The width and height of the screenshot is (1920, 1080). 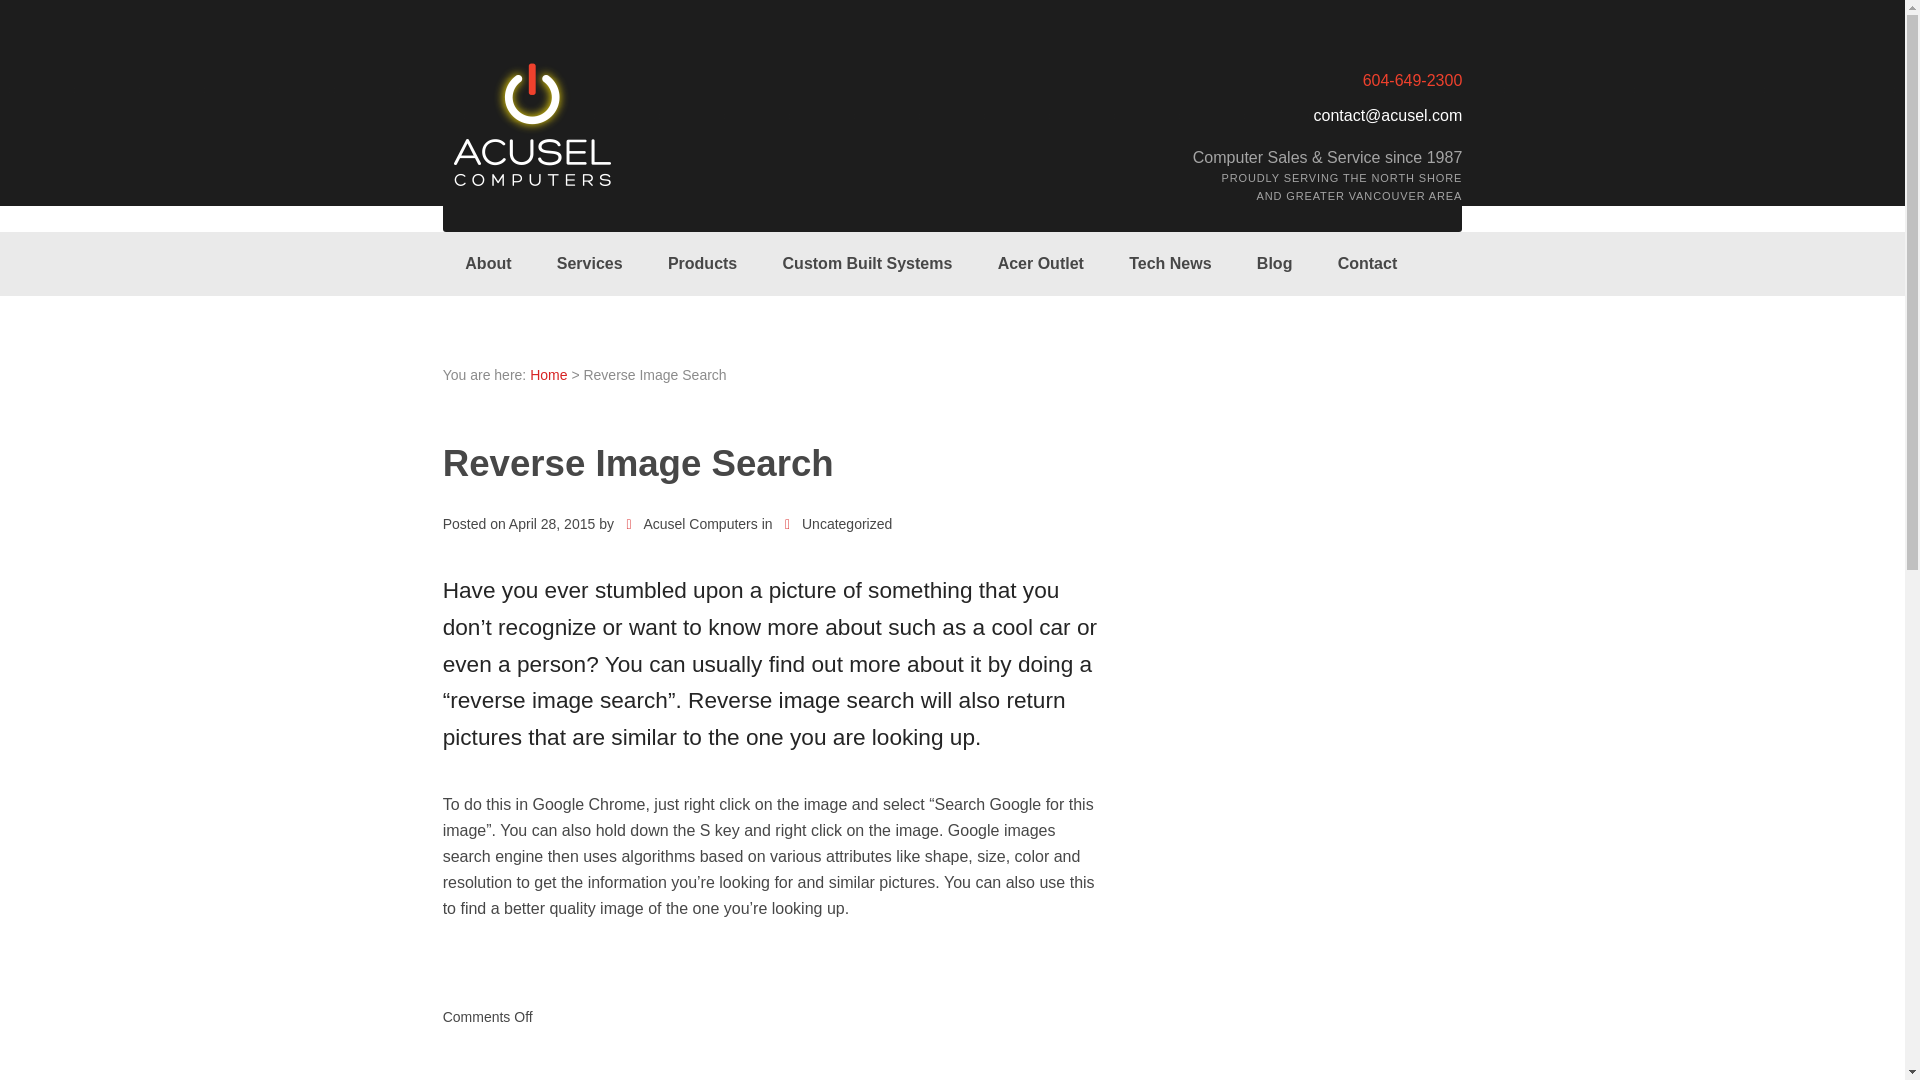 I want to click on Uncategorized, so click(x=838, y=524).